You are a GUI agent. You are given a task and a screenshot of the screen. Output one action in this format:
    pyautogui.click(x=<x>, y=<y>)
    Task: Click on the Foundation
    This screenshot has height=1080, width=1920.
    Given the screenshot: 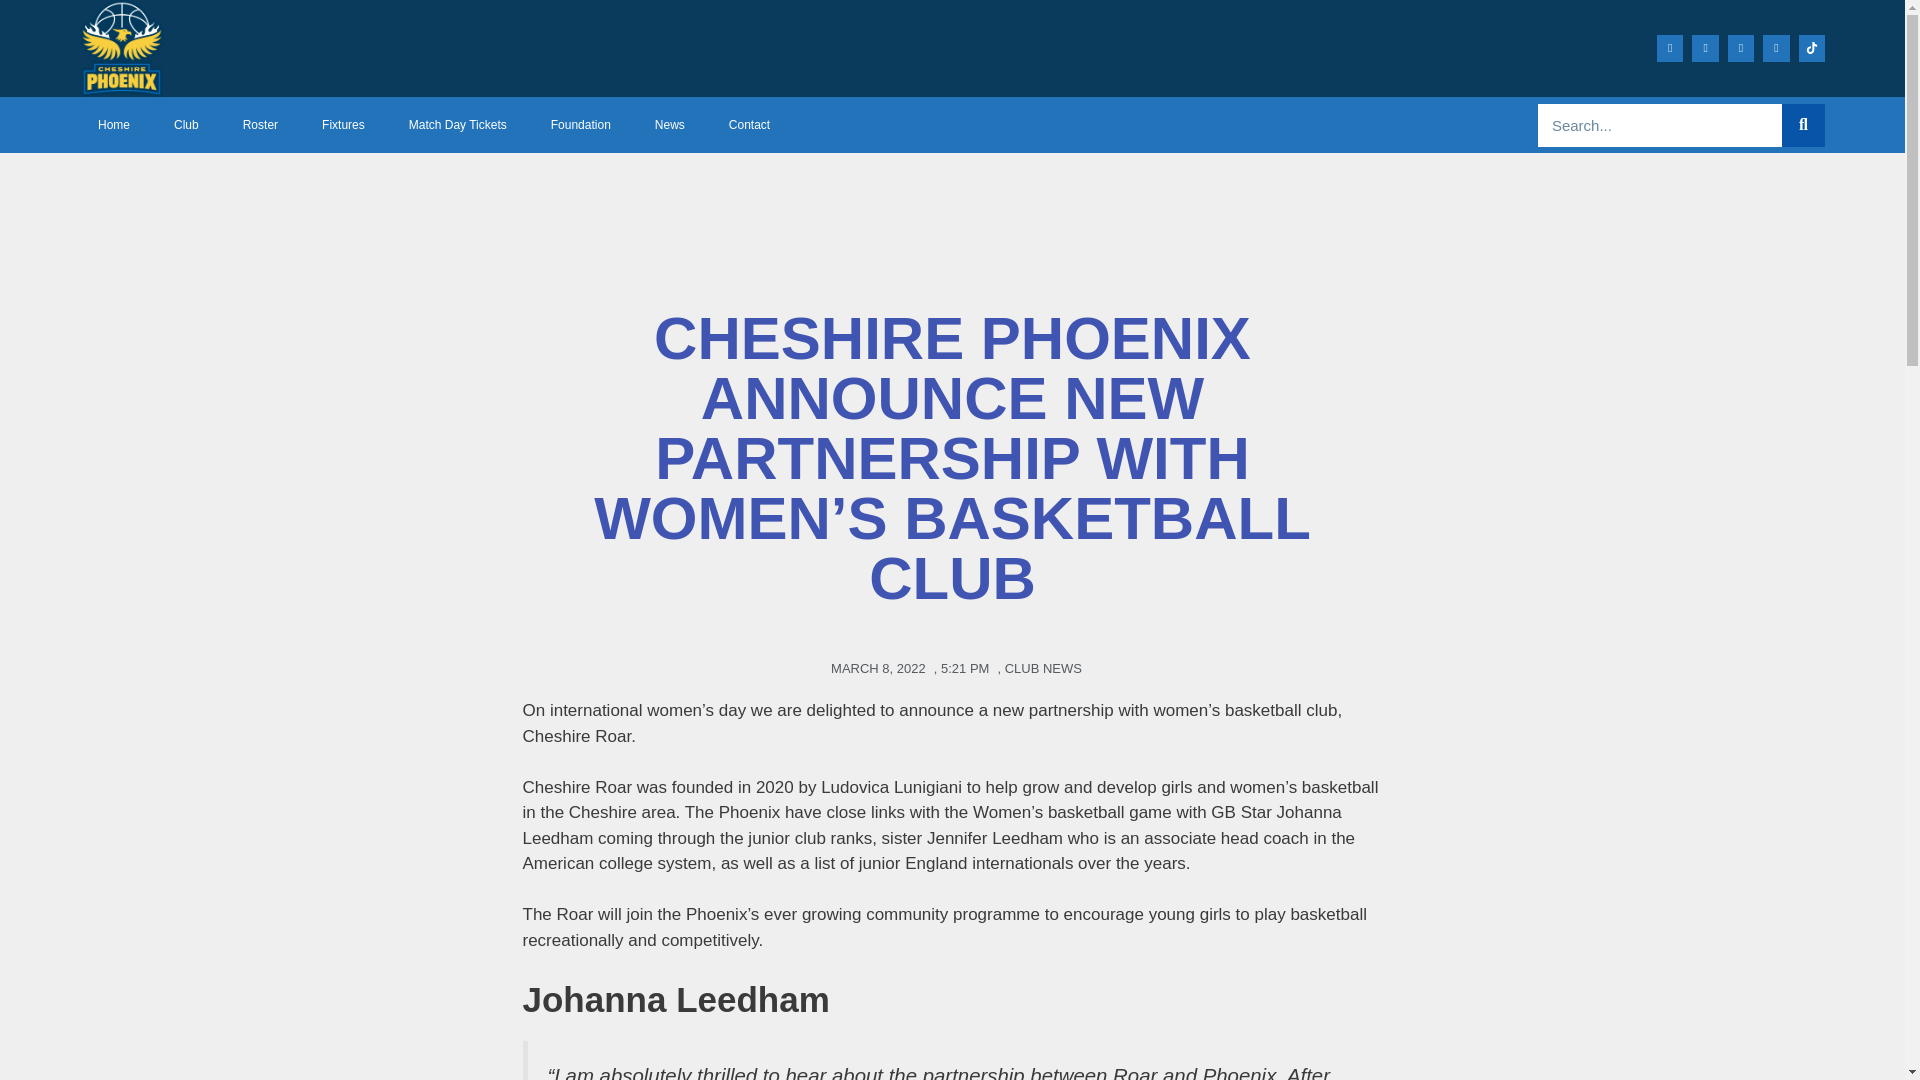 What is the action you would take?
    pyautogui.click(x=581, y=125)
    